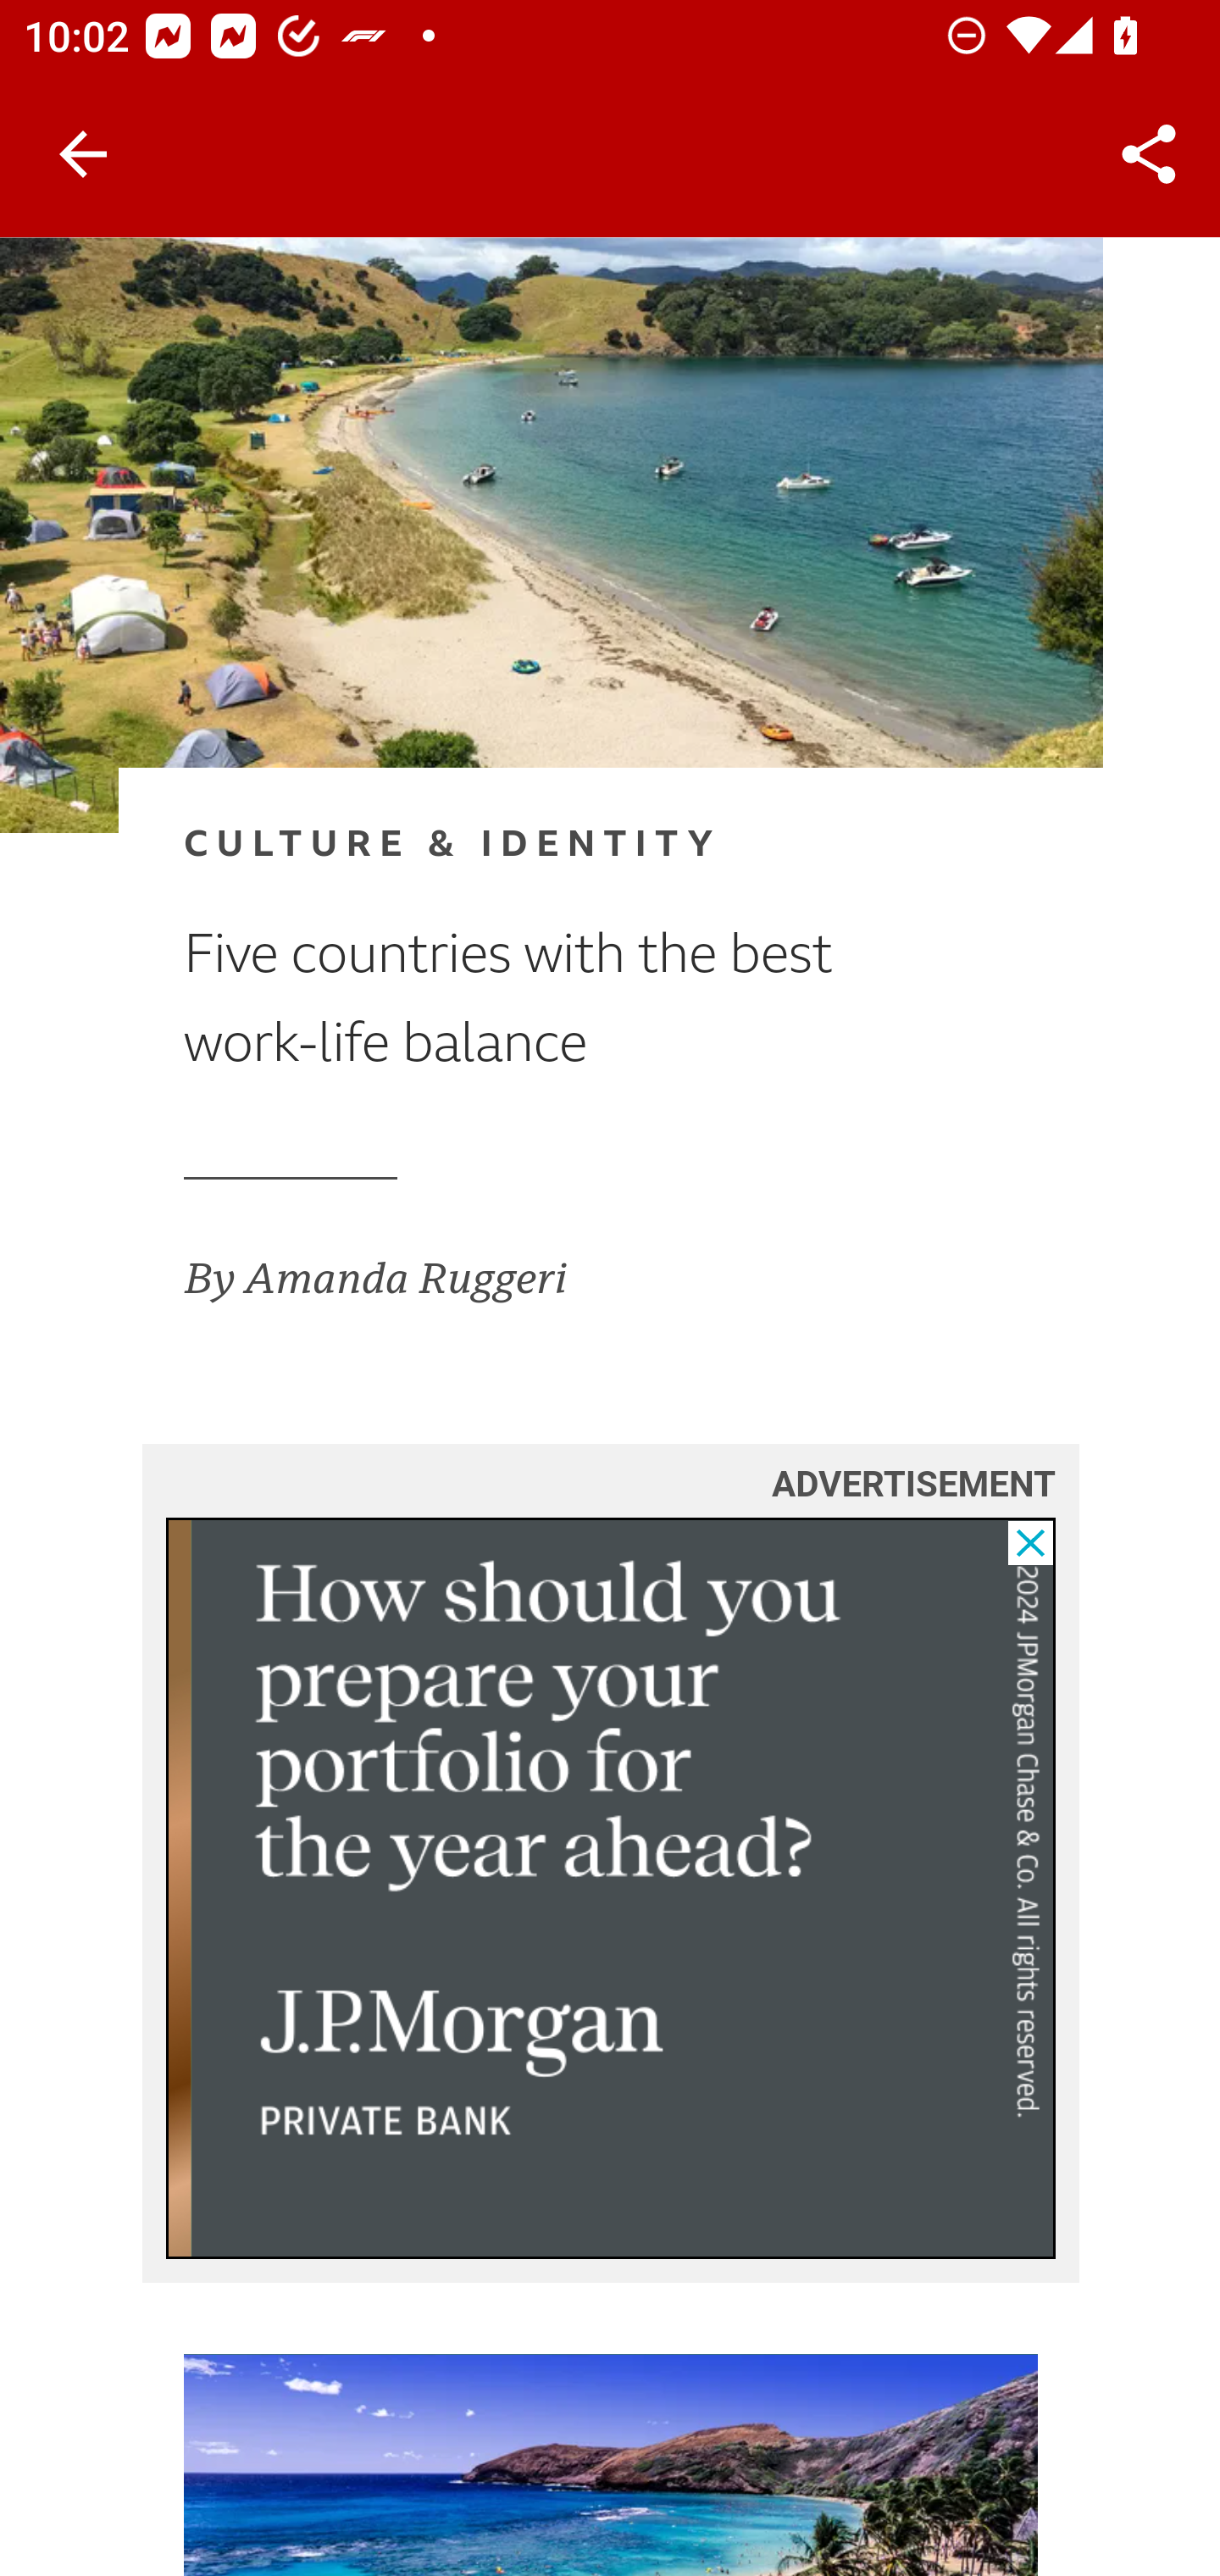 The height and width of the screenshot is (2576, 1220). Describe the element at coordinates (557, 1000) in the screenshot. I see `Five countries with the best work-life balance` at that location.